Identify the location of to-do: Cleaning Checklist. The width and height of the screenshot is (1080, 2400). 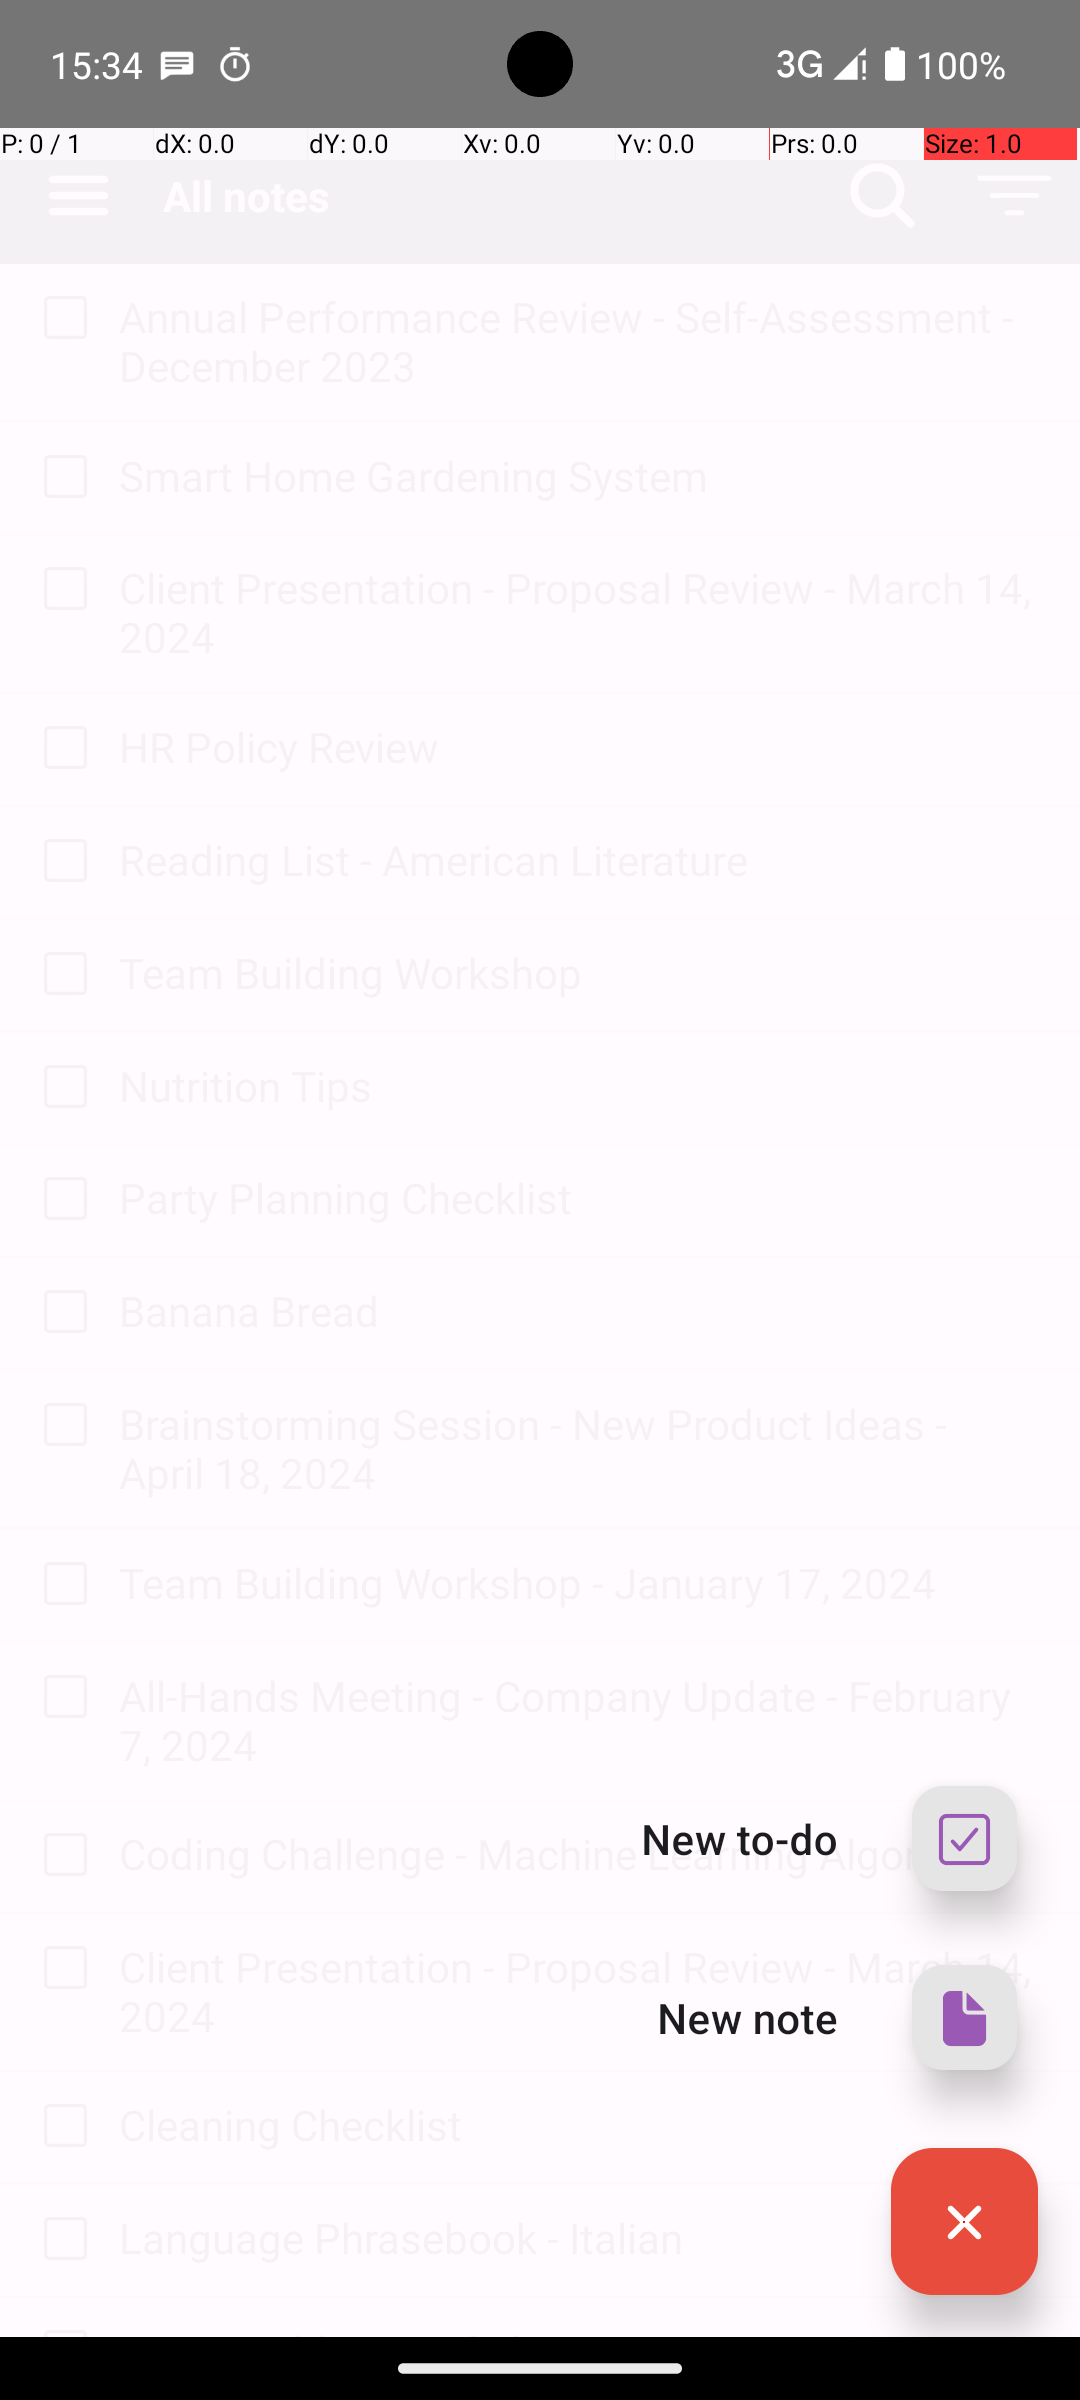
(60, 2127).